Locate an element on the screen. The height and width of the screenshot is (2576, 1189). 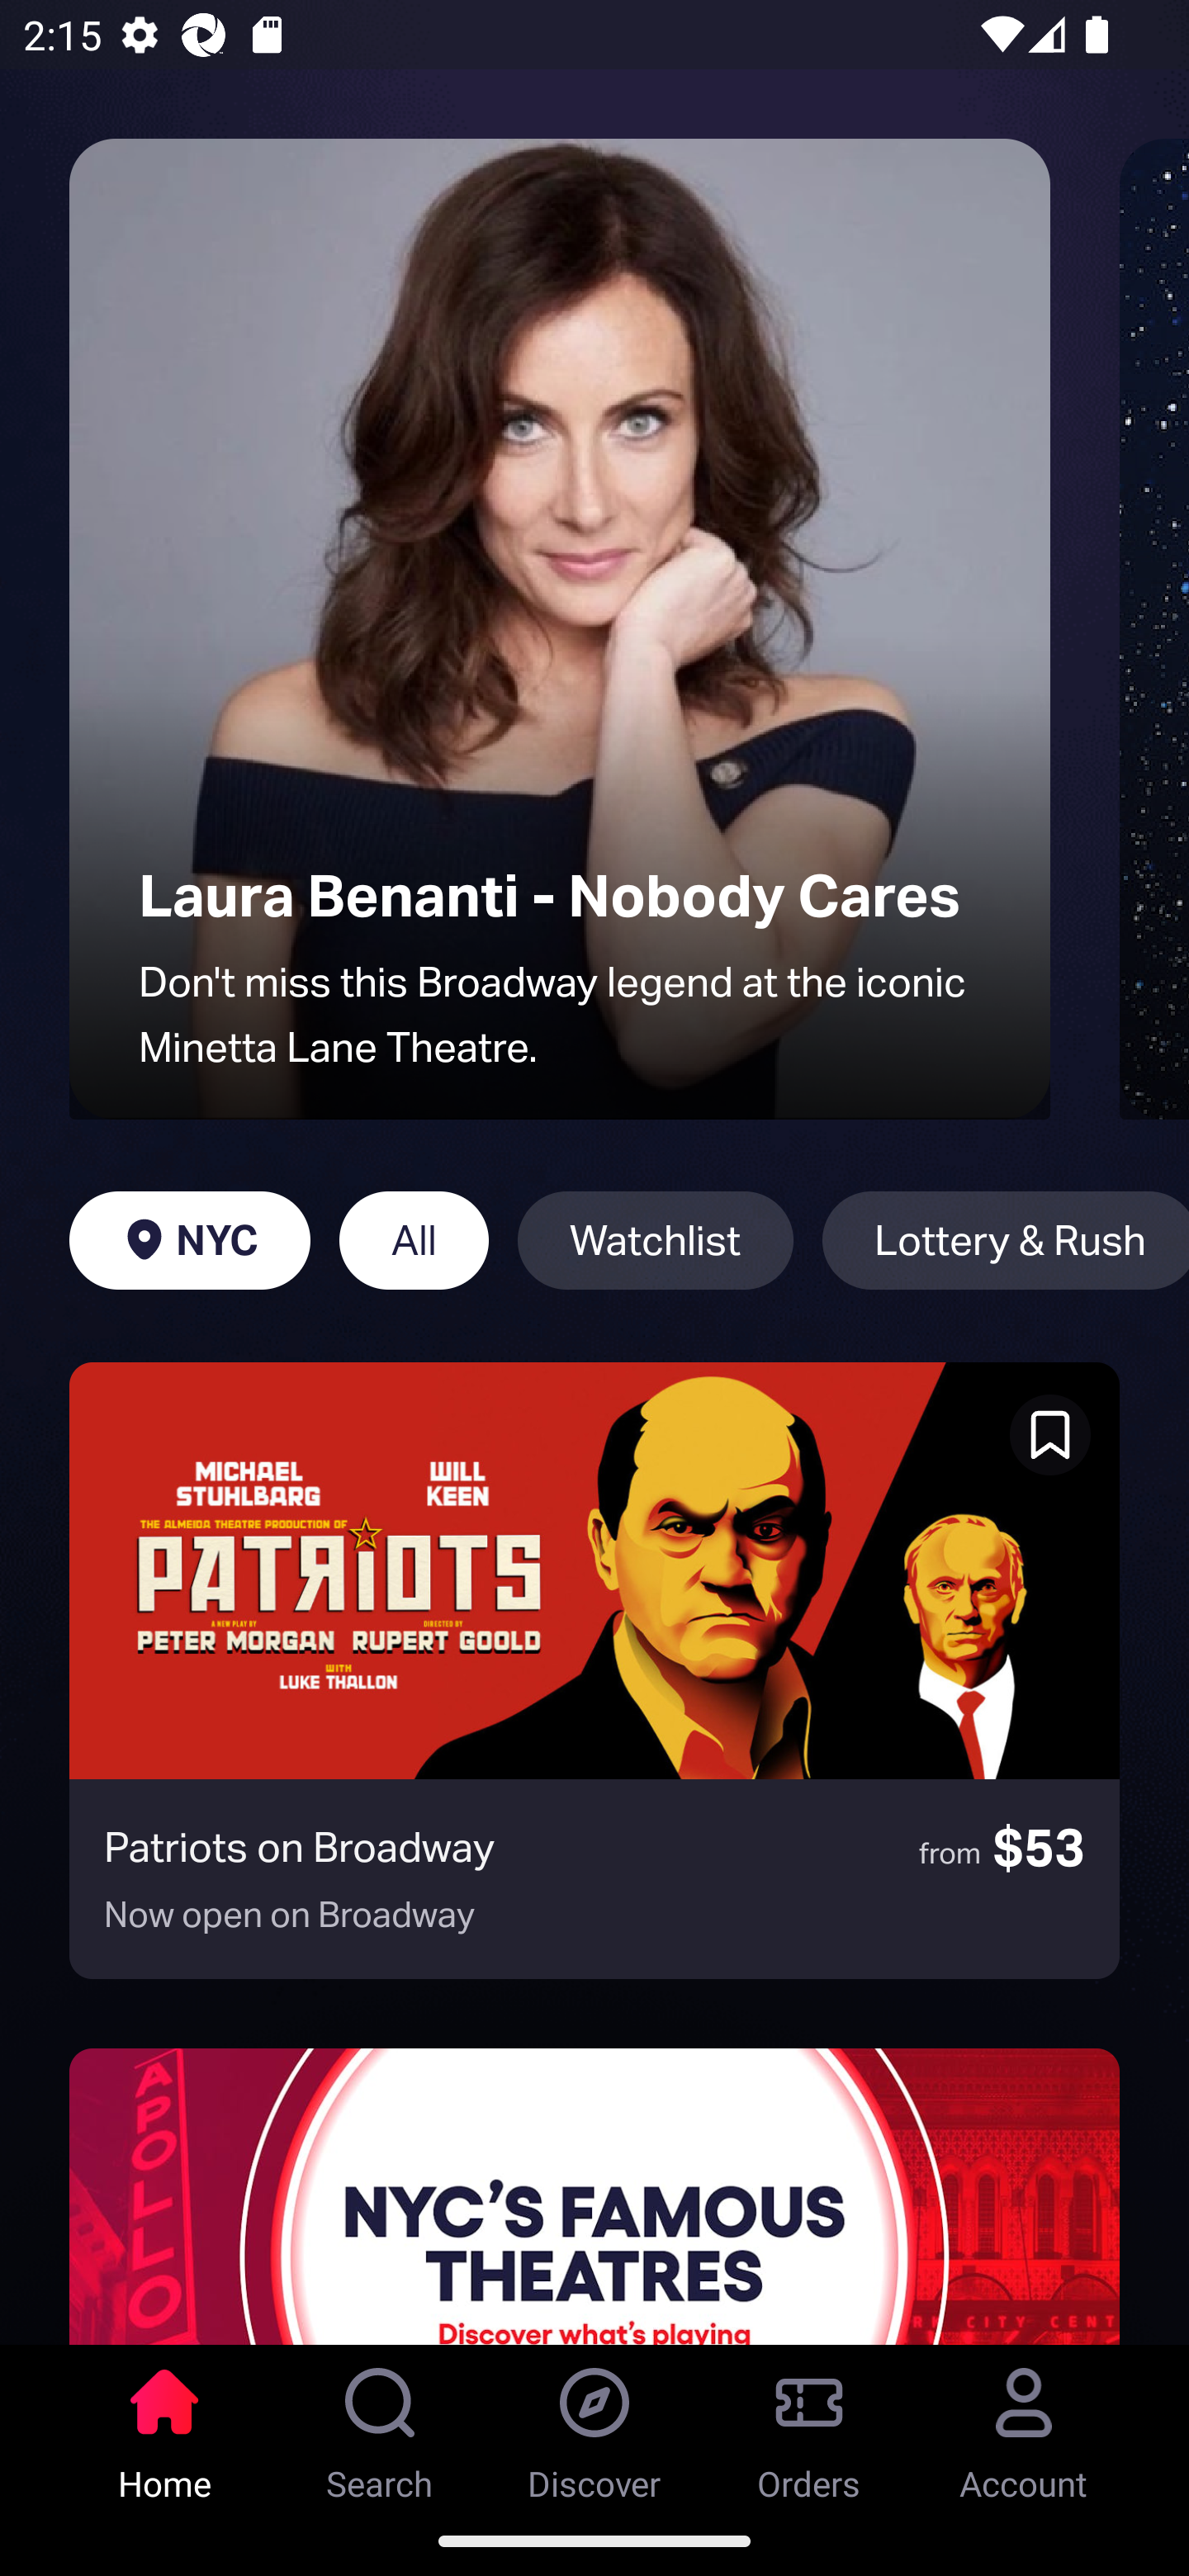
All is located at coordinates (413, 1240).